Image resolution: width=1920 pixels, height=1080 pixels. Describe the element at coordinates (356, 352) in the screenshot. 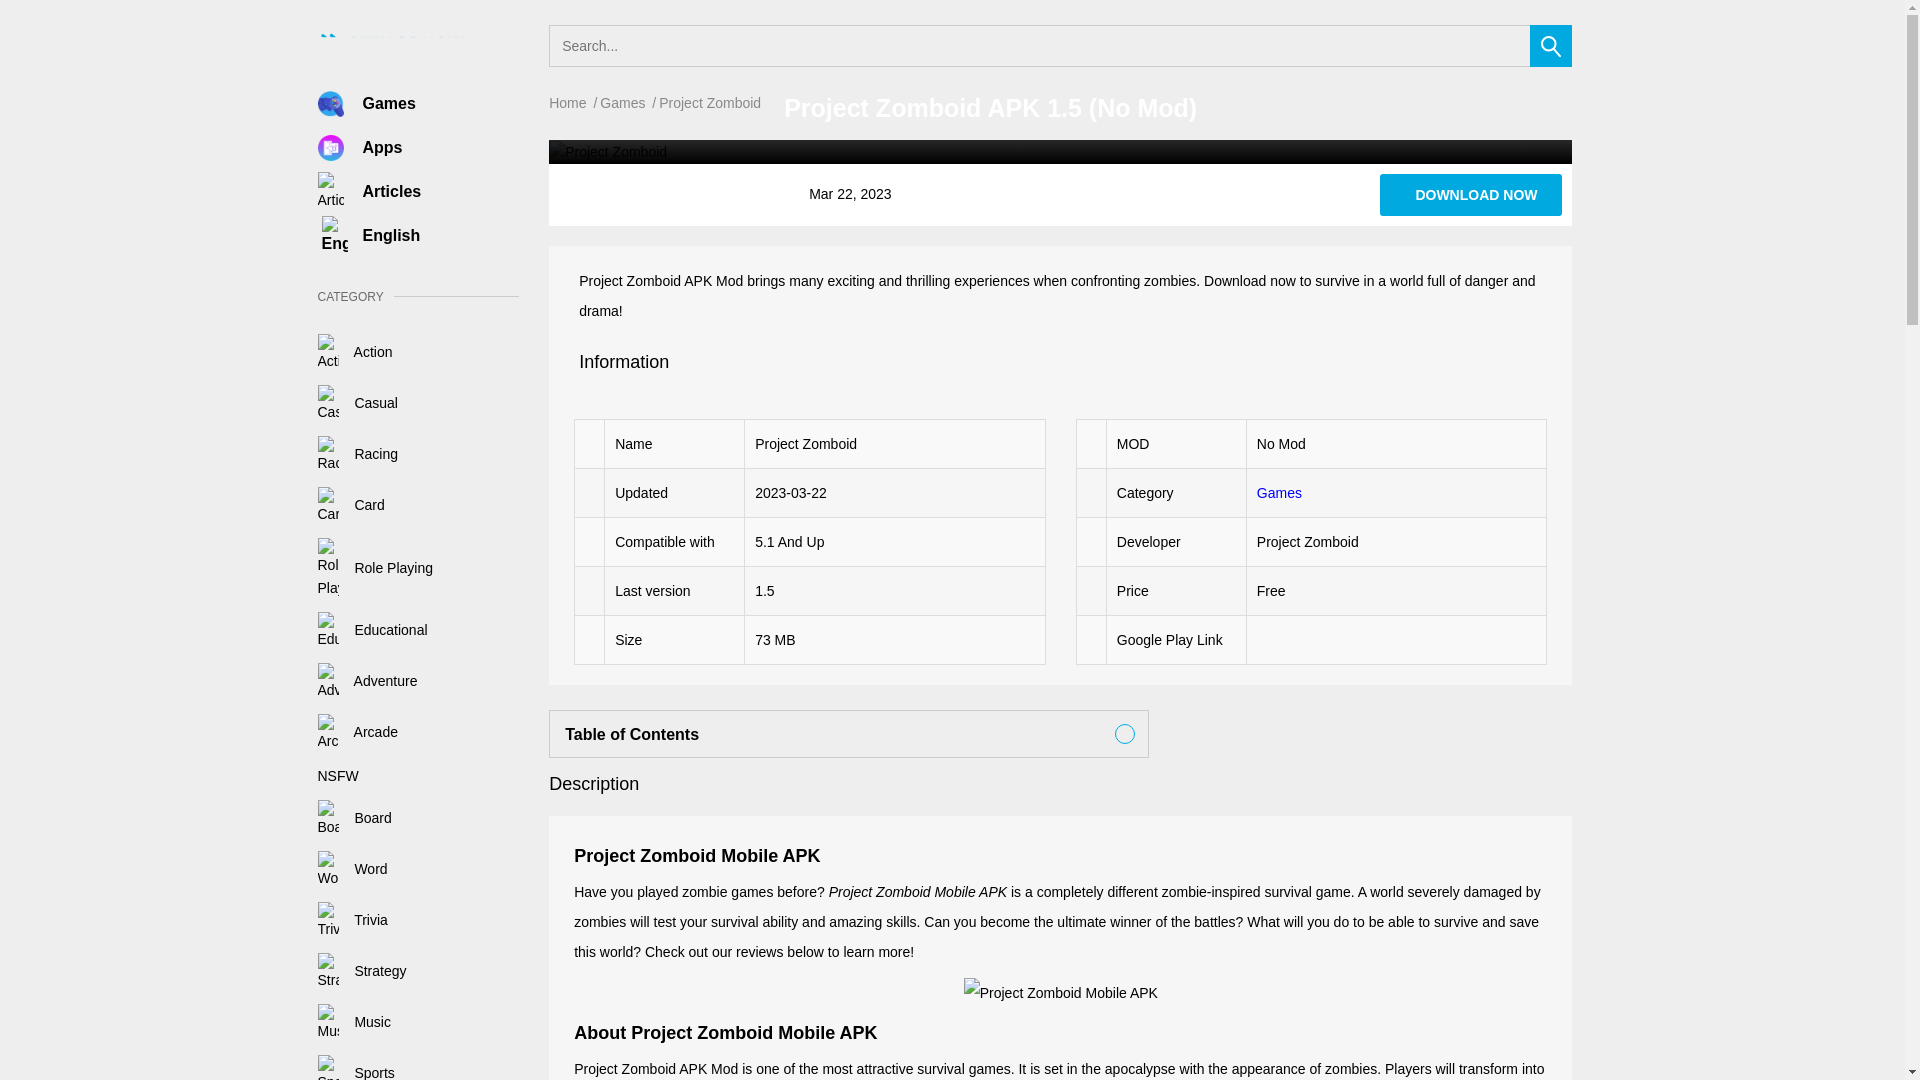

I see `Action` at that location.